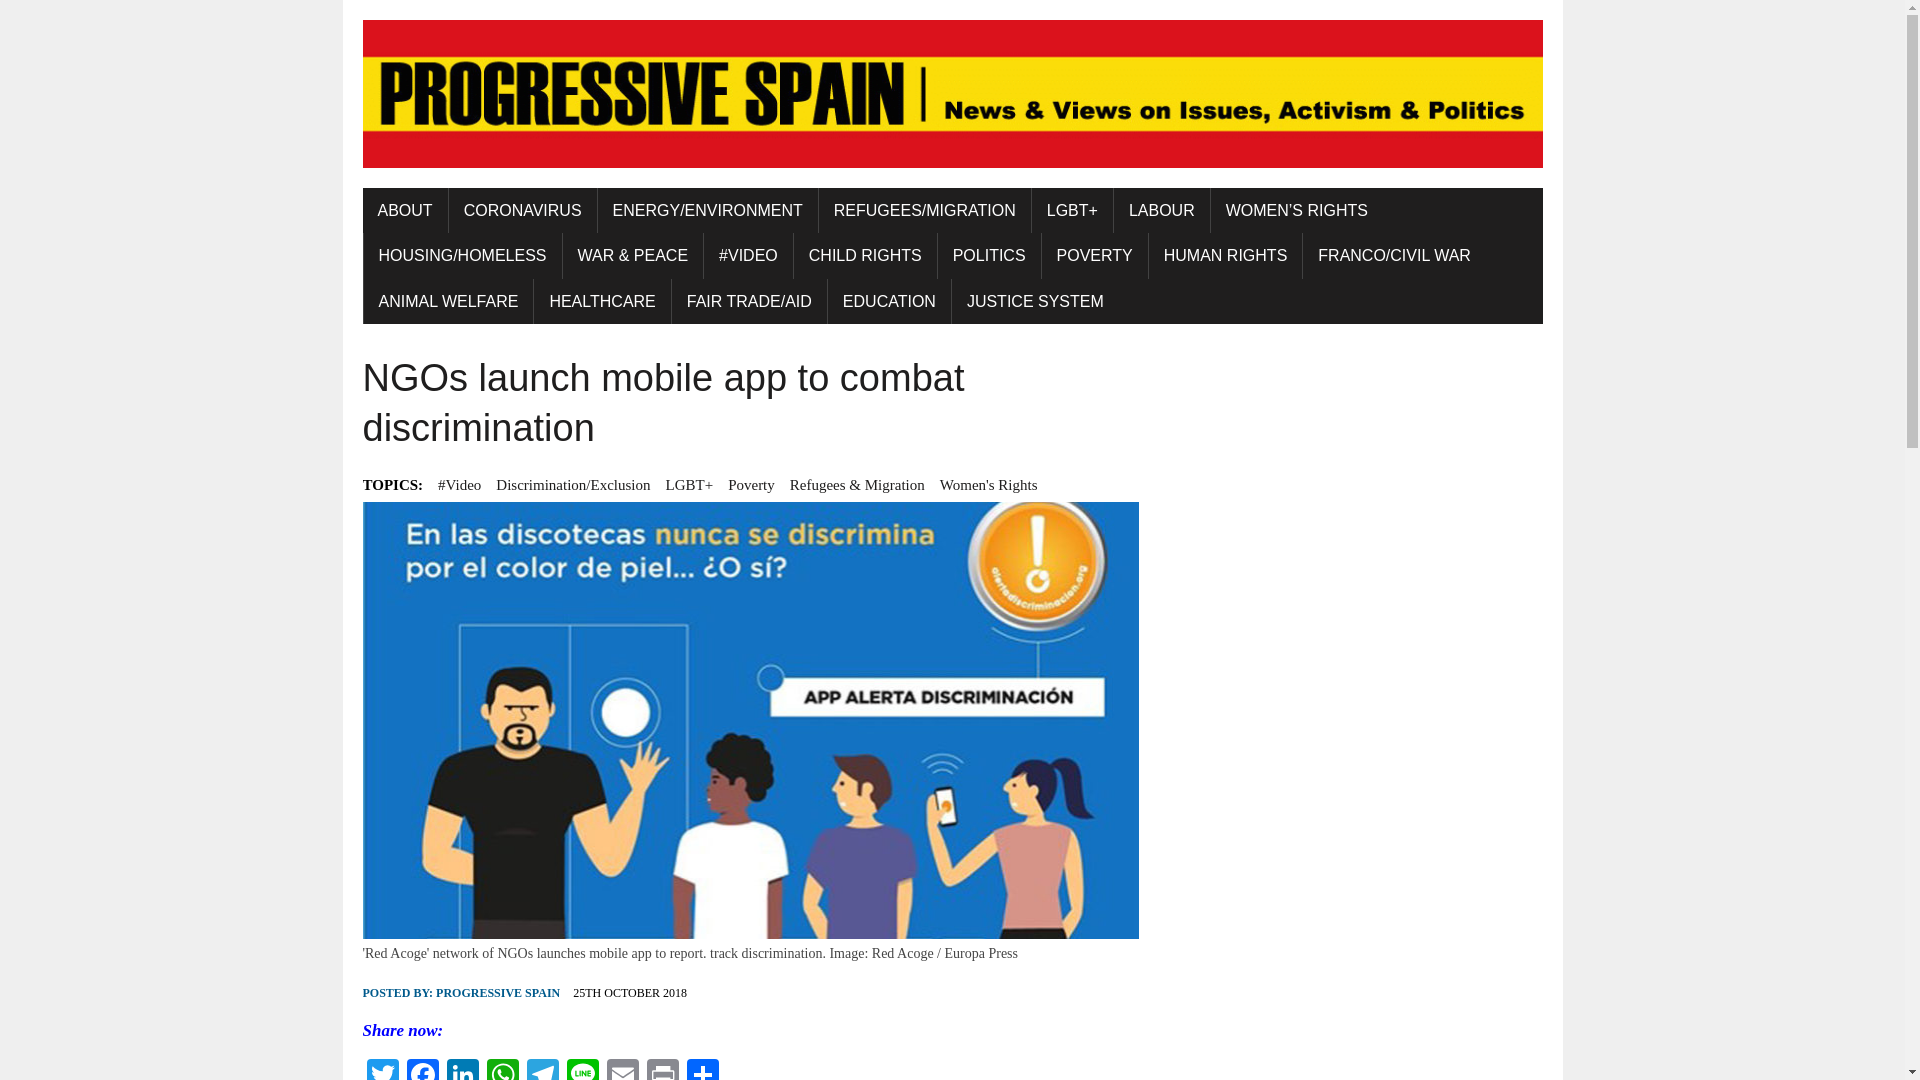 The width and height of the screenshot is (1920, 1080). Describe the element at coordinates (542, 1070) in the screenshot. I see `Telegram` at that location.